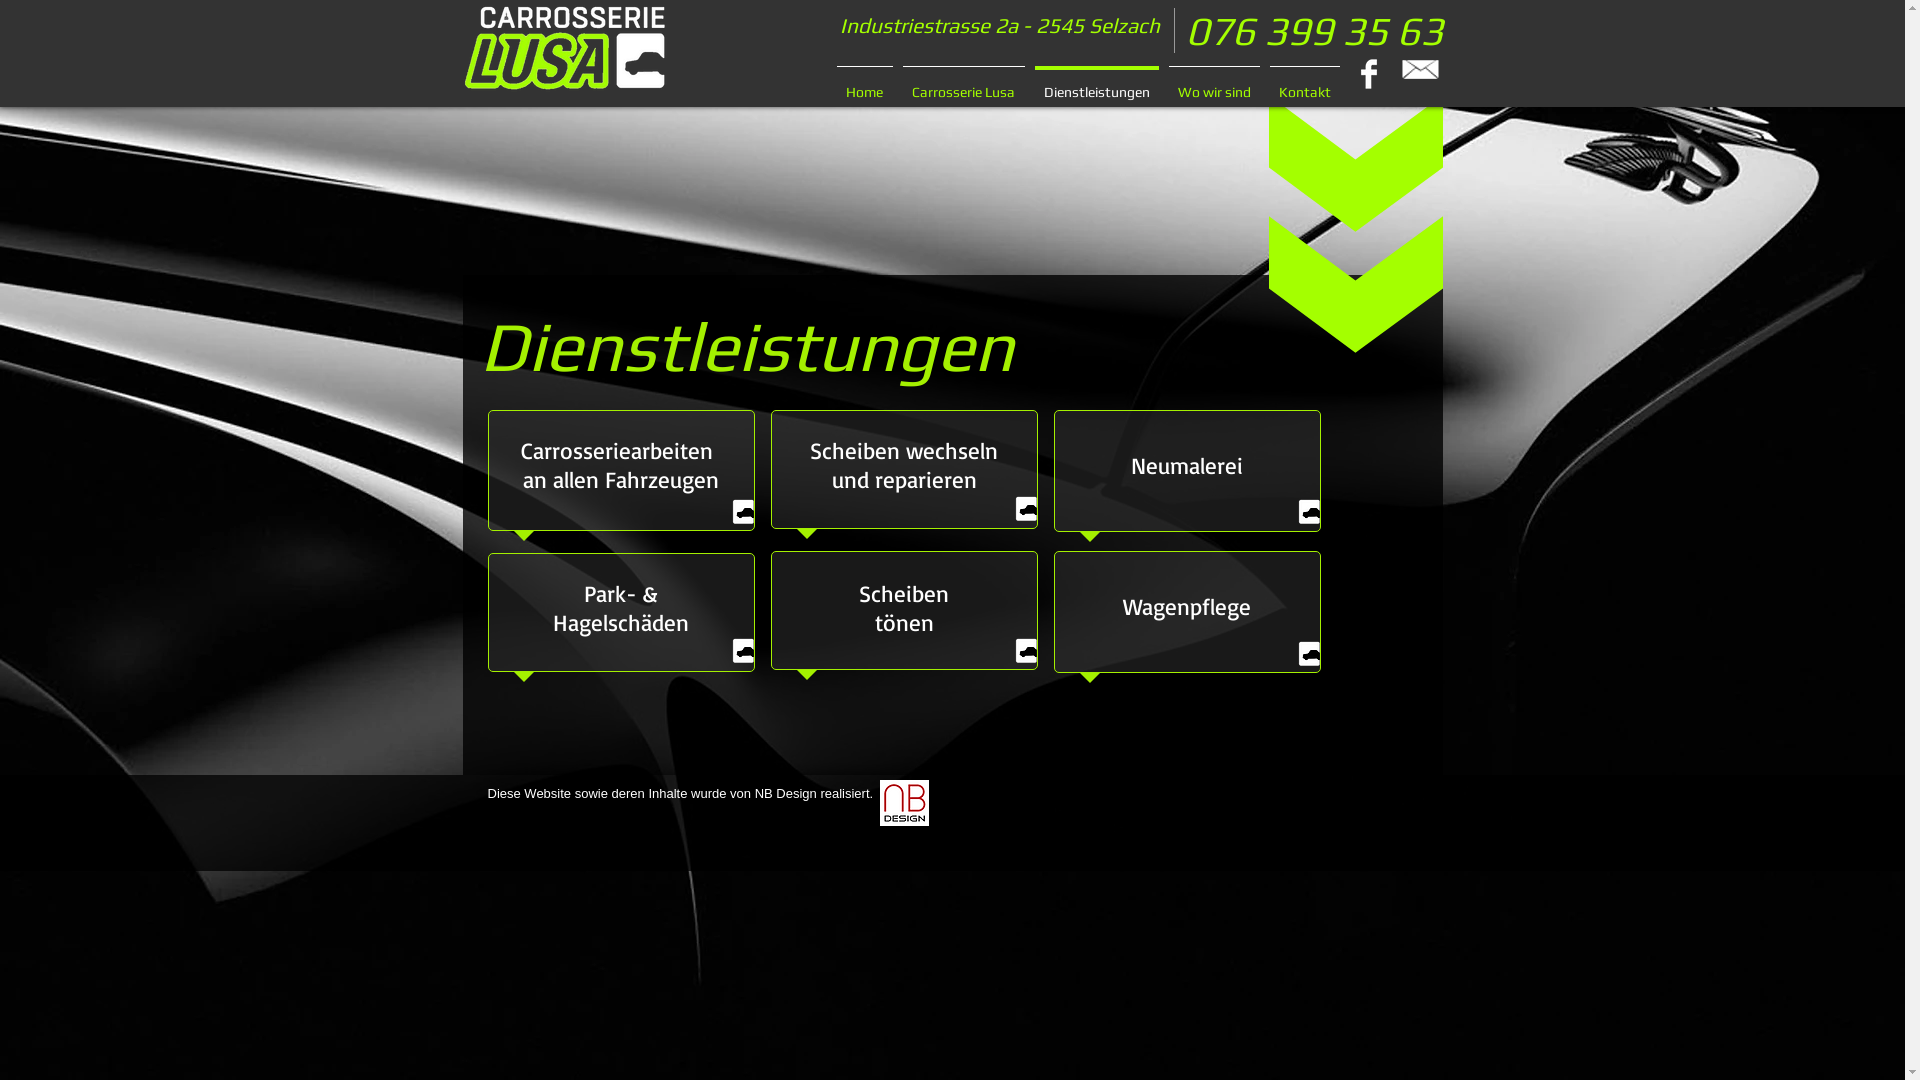 This screenshot has height=1080, width=1920. I want to click on autolusa2.png, so click(1027, 650).